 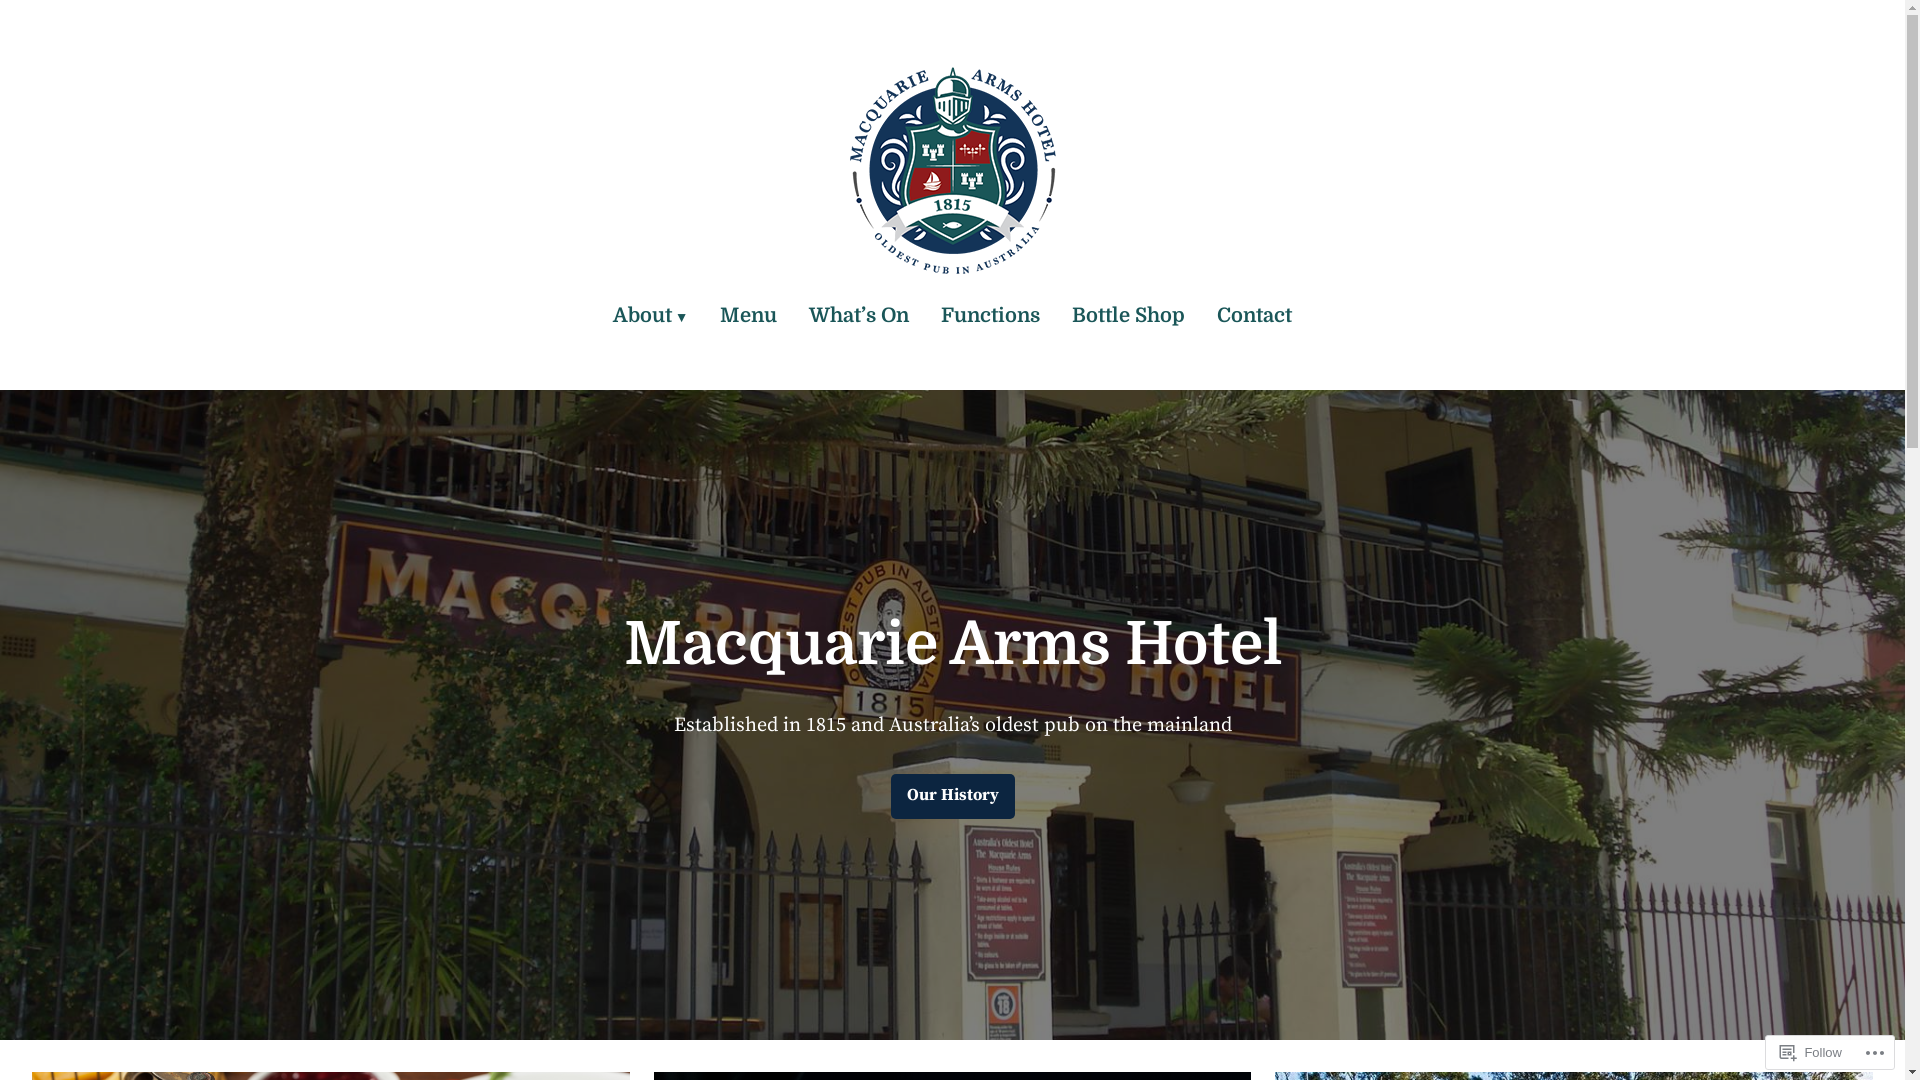 I want to click on Contact, so click(x=1246, y=317).